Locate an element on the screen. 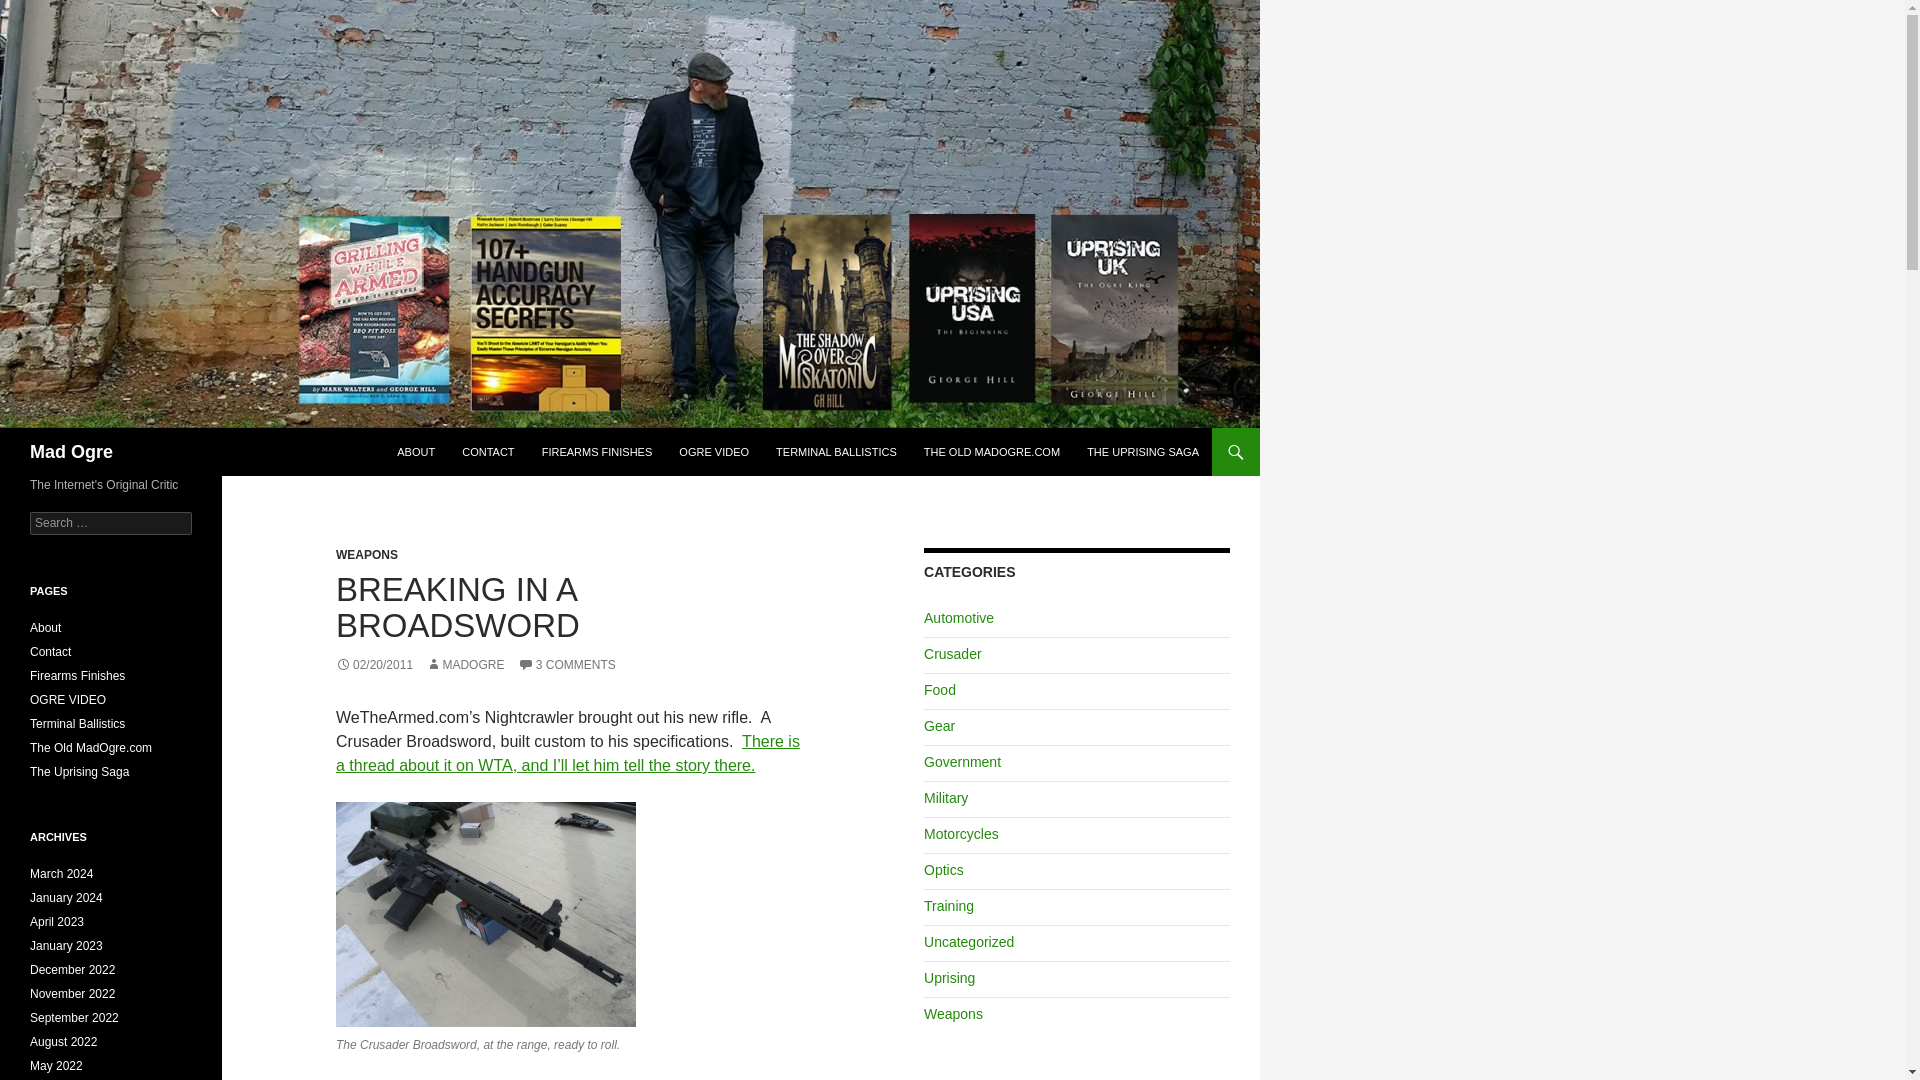  Mad Ogre is located at coordinates (72, 452).